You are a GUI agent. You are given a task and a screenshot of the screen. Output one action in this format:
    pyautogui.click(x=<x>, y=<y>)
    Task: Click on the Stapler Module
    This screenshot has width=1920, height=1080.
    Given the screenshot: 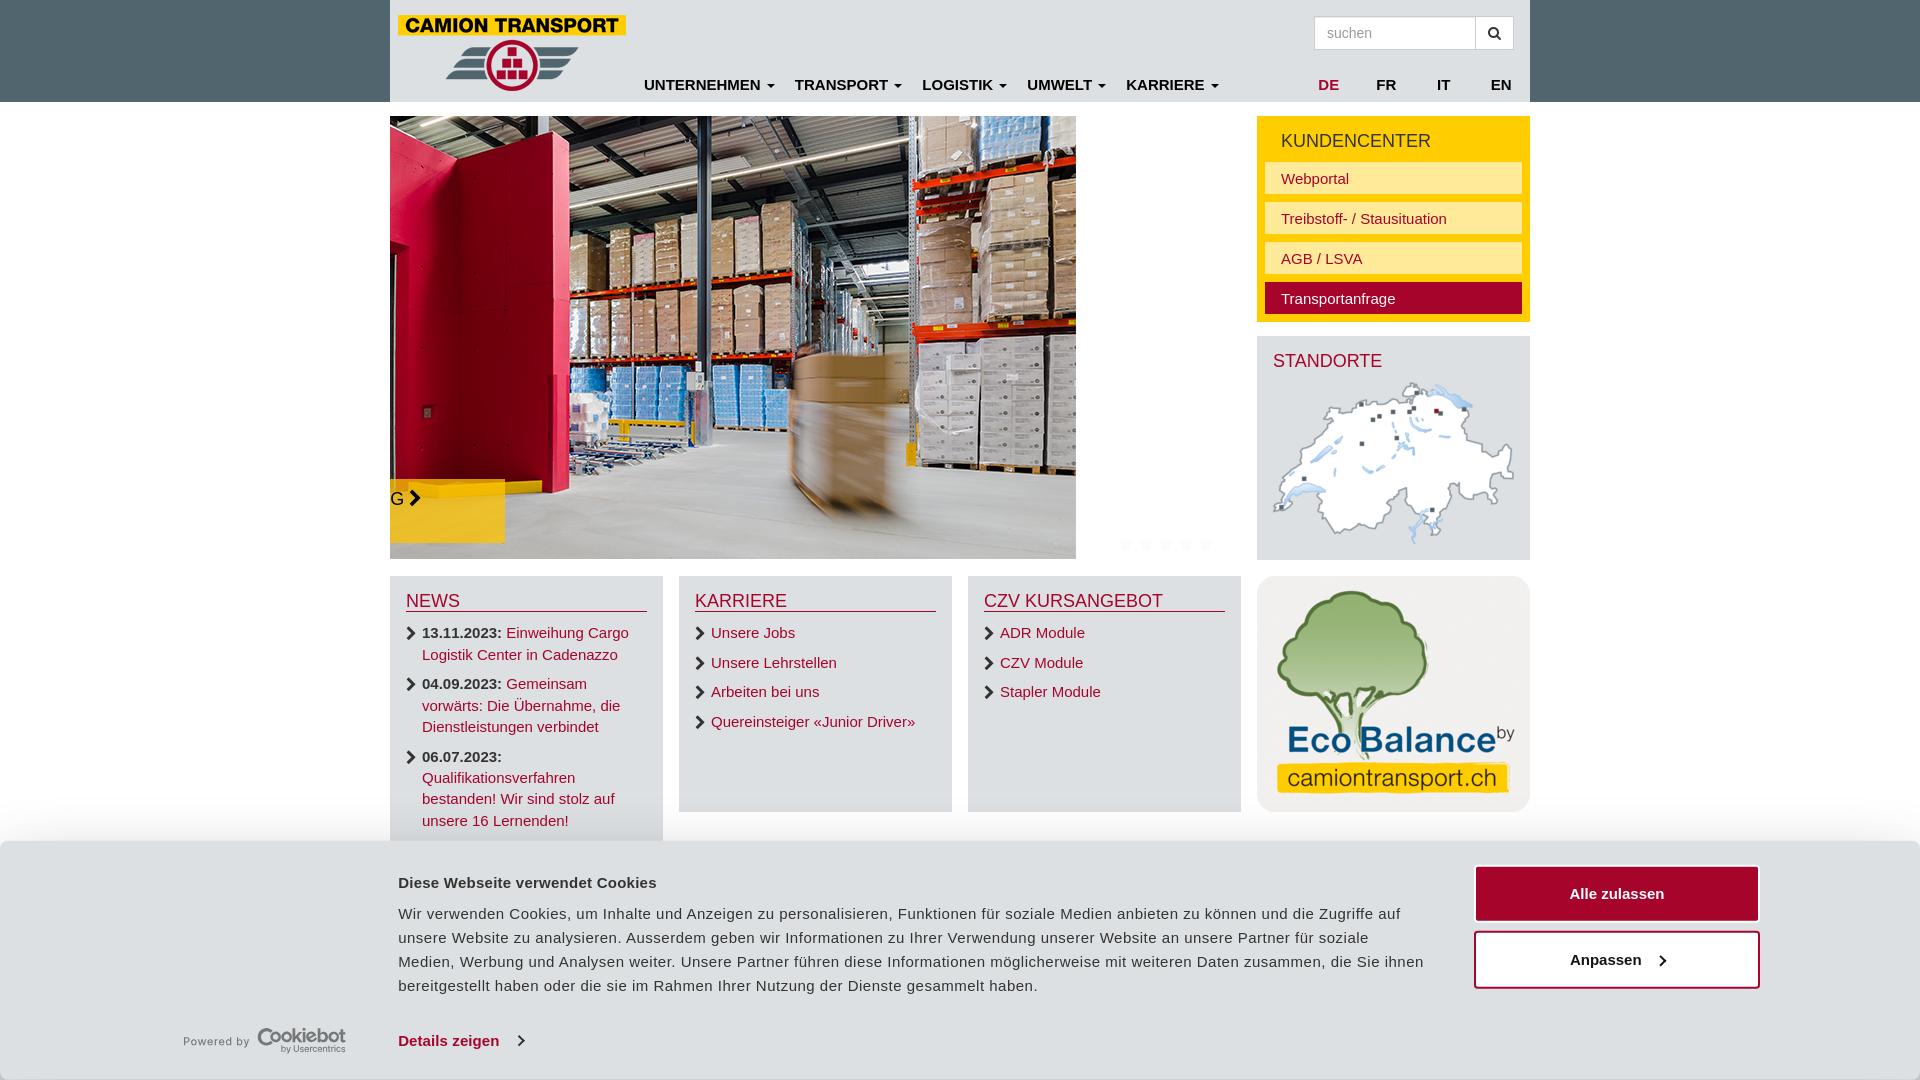 What is the action you would take?
    pyautogui.click(x=1050, y=692)
    